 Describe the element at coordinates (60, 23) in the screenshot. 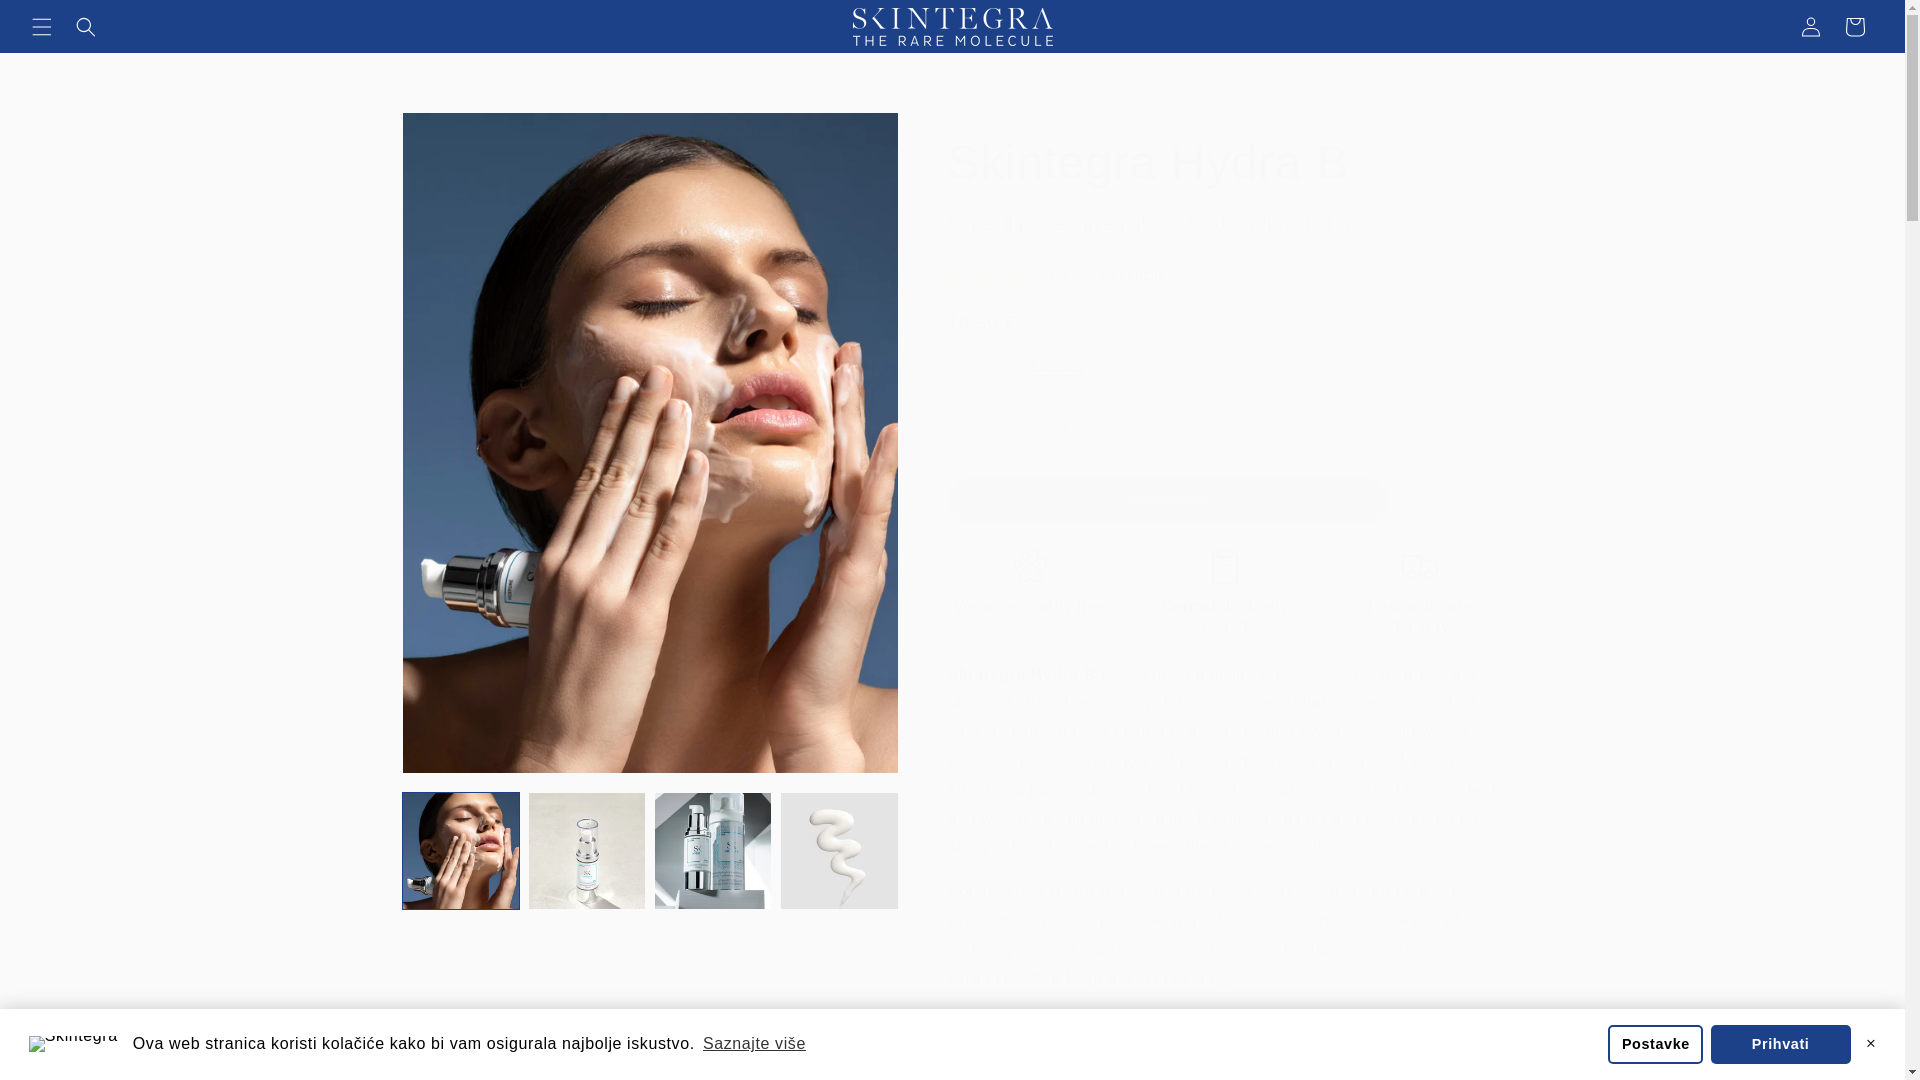

I see `Skip to content` at that location.